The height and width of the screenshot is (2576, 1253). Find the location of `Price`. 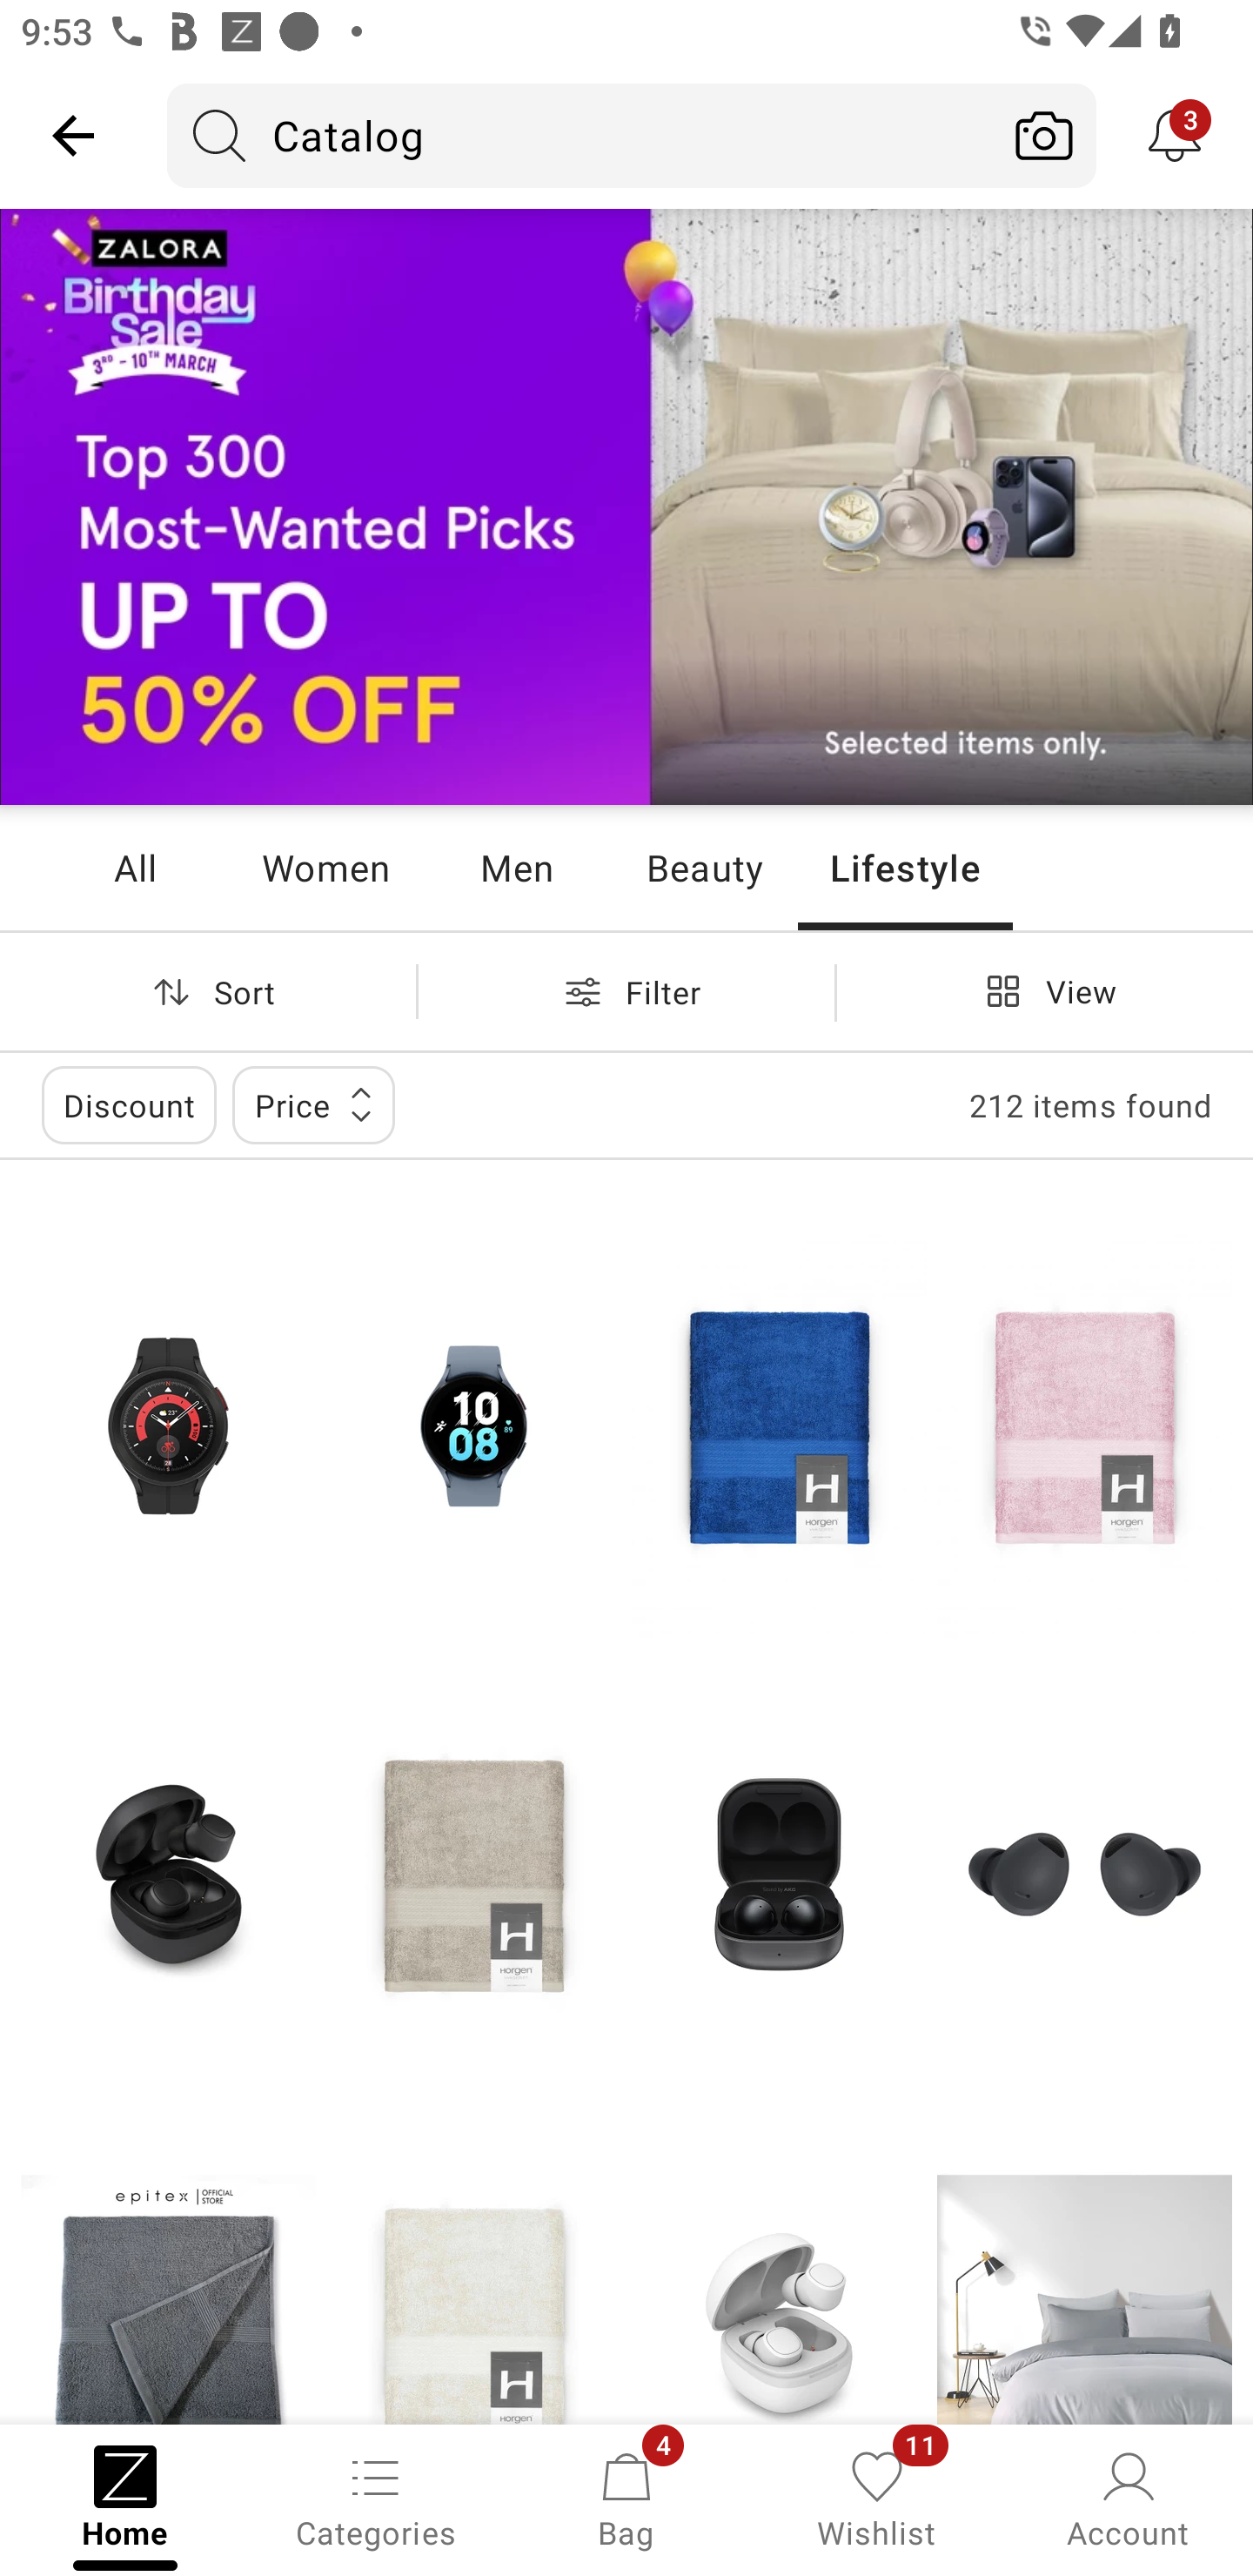

Price is located at coordinates (313, 1105).